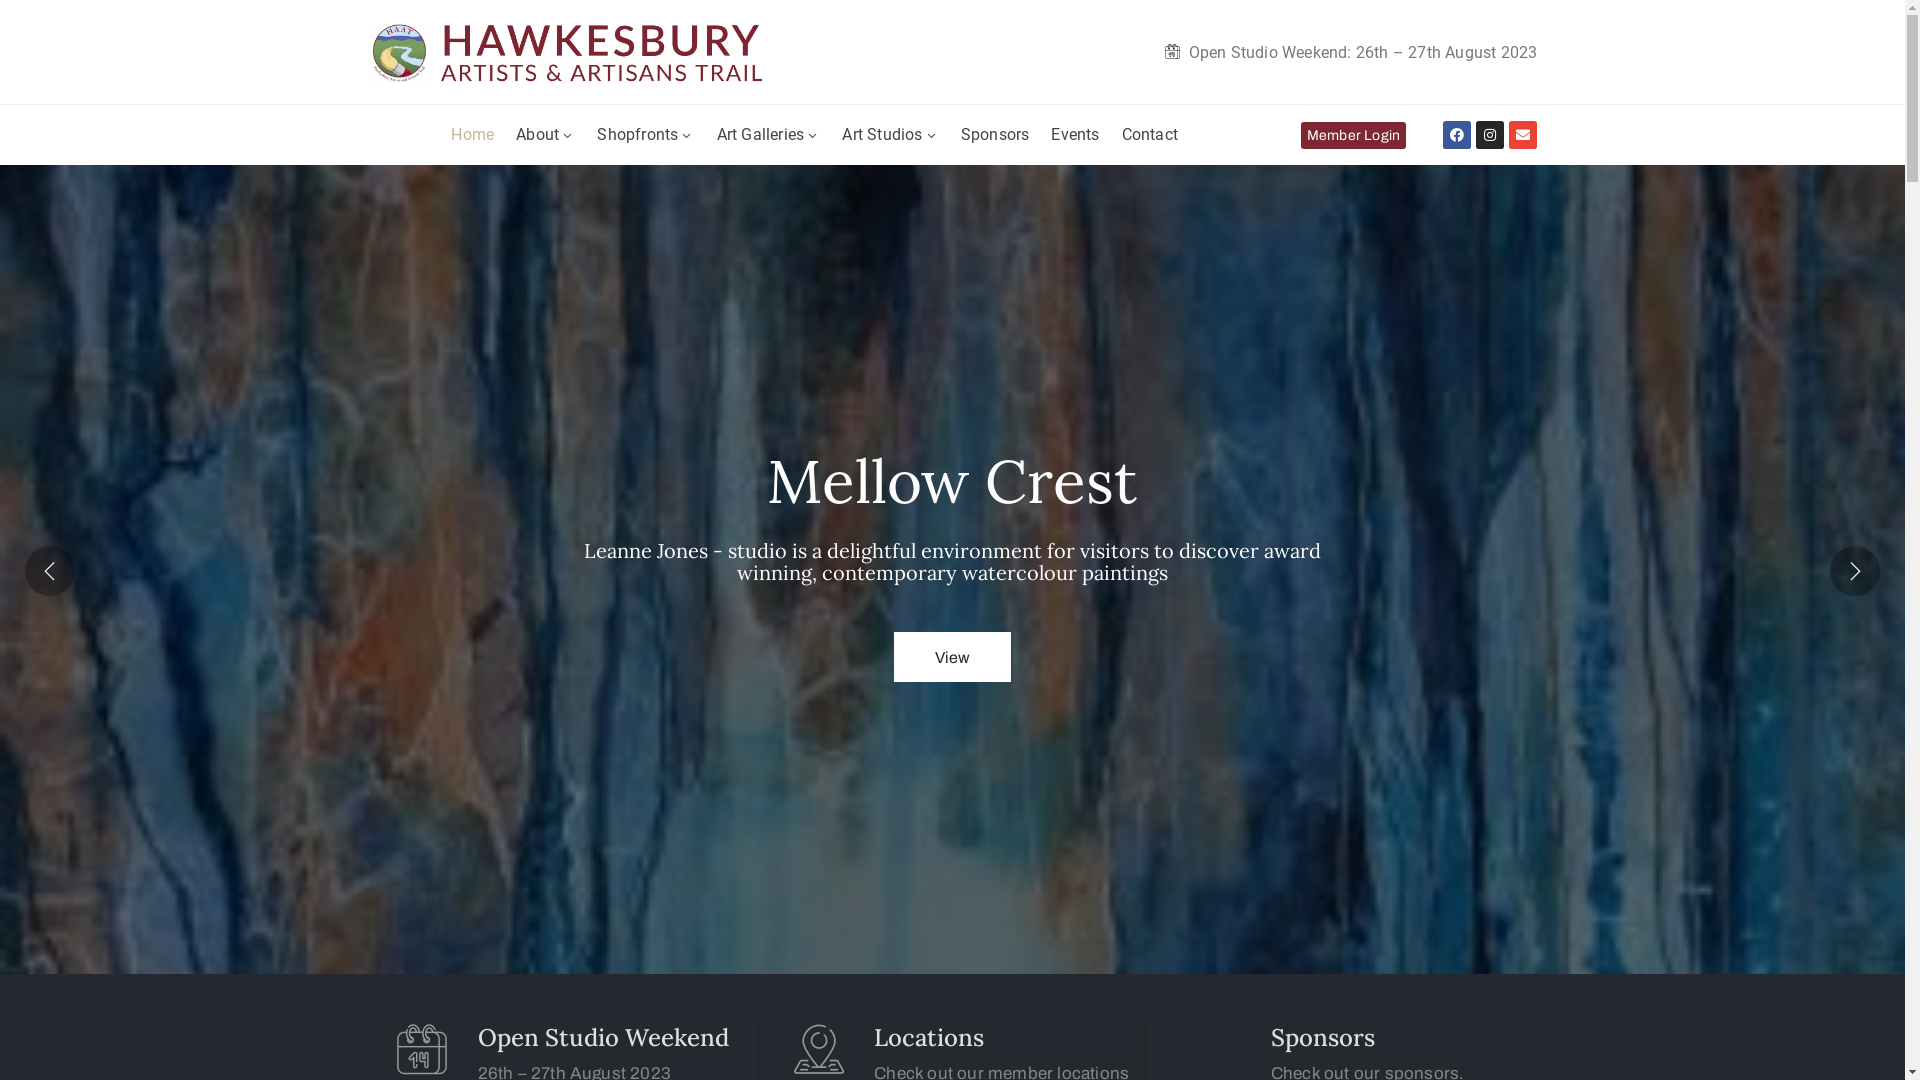  What do you see at coordinates (1354, 136) in the screenshot?
I see `Member Login` at bounding box center [1354, 136].